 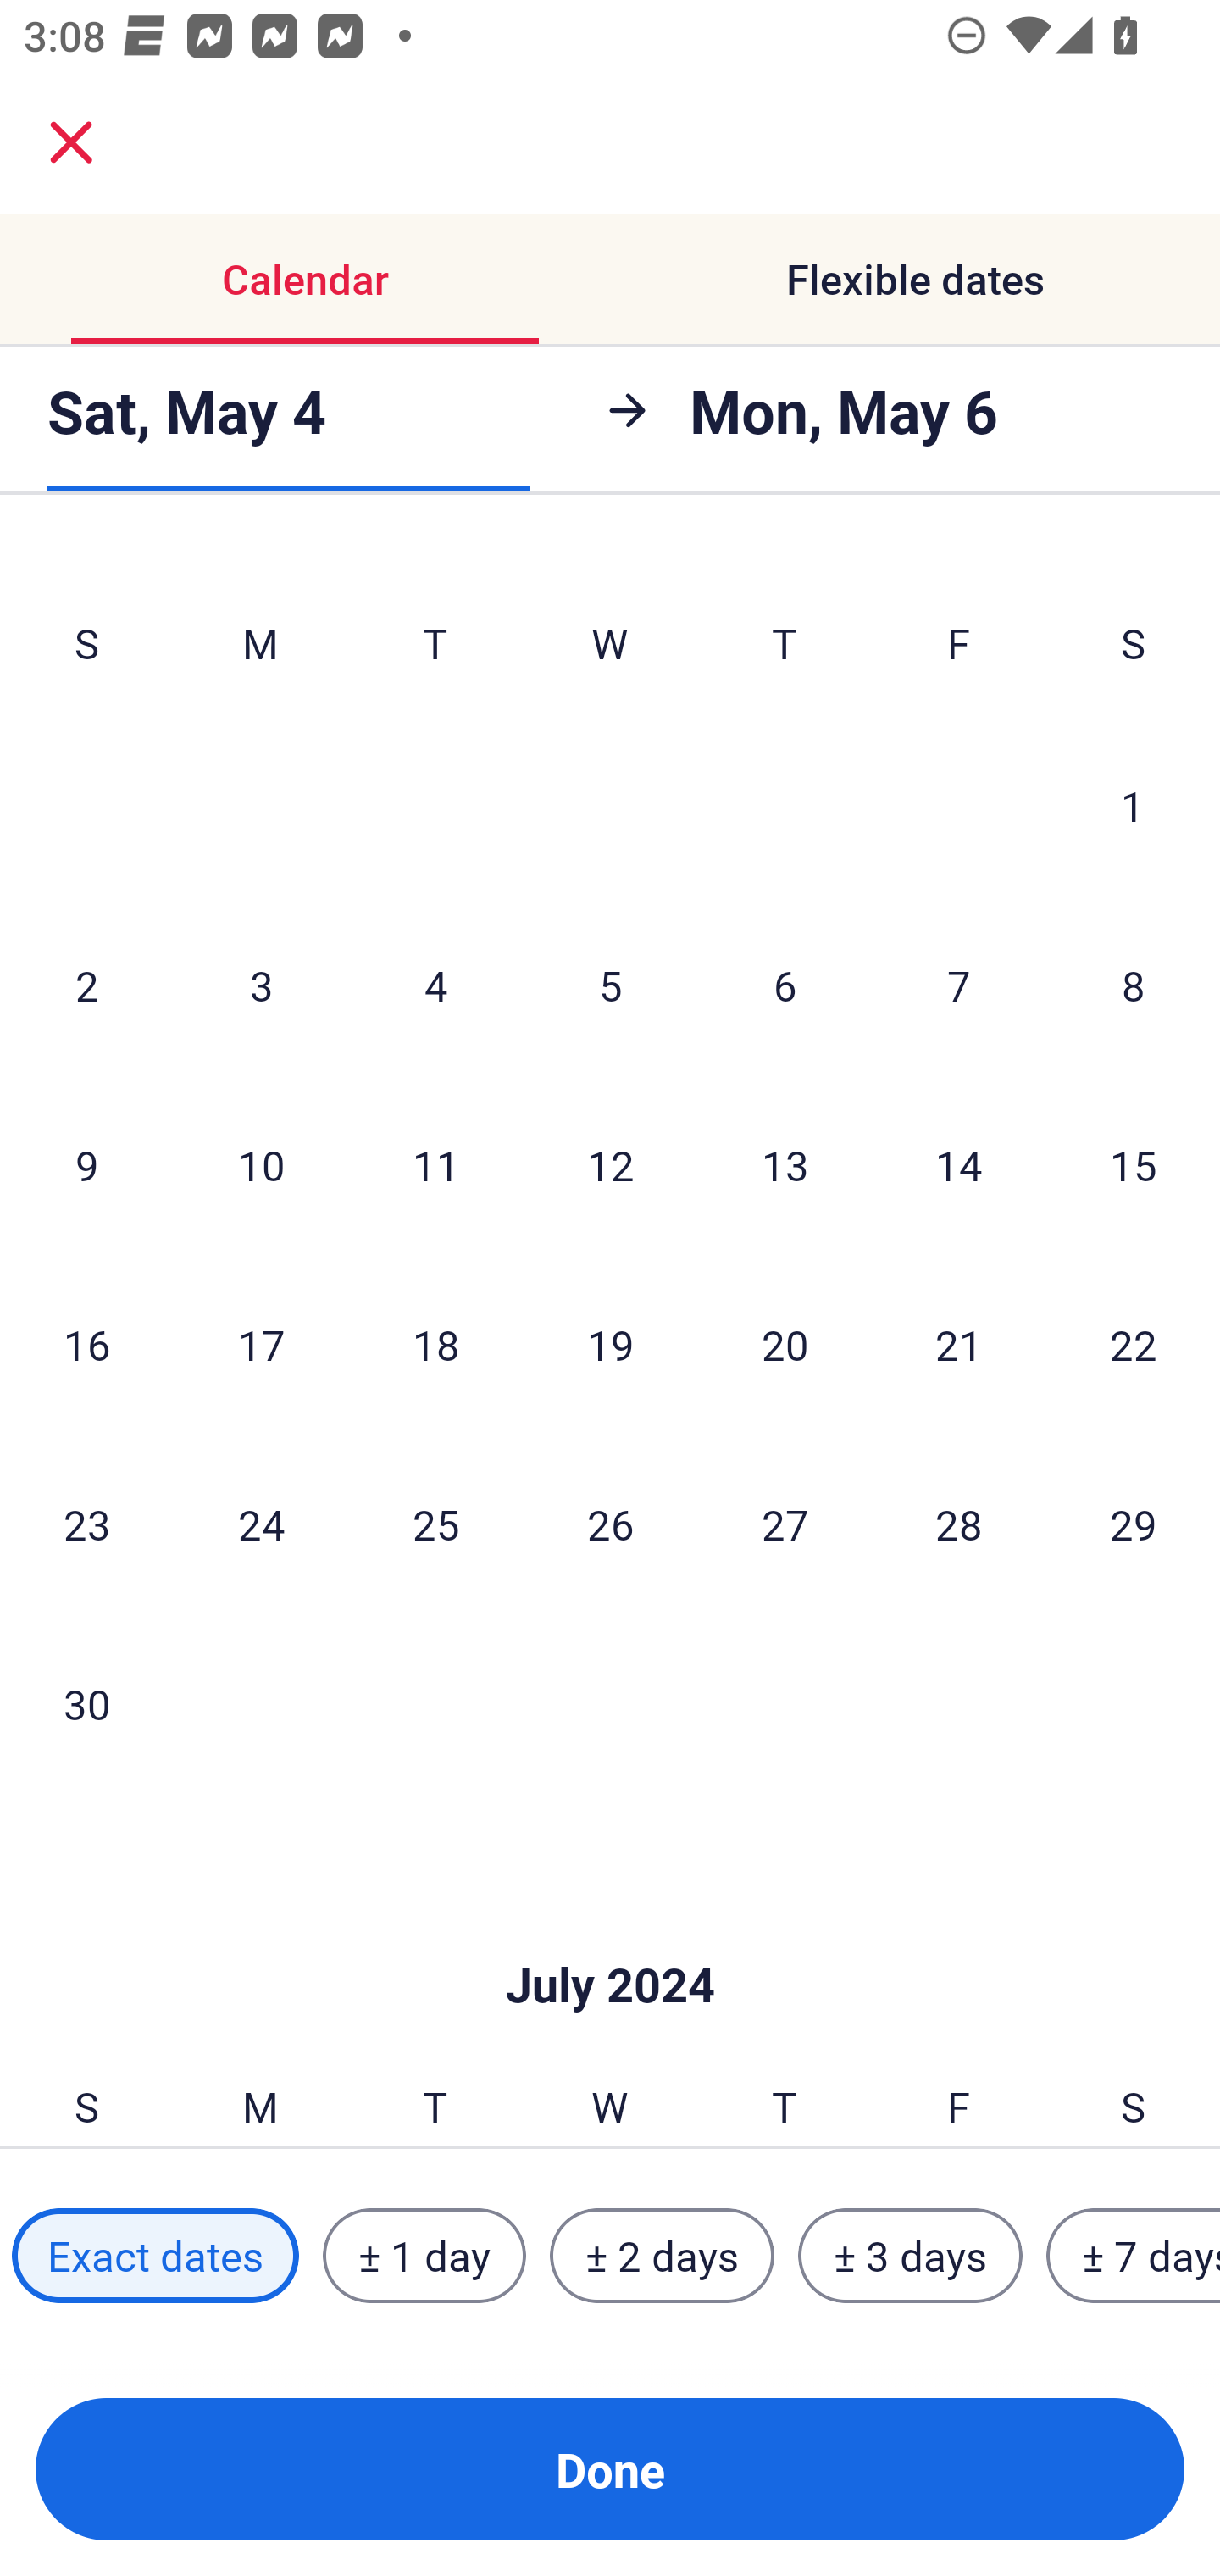 What do you see at coordinates (1134, 985) in the screenshot?
I see `8 Saturday, June 8, 2024` at bounding box center [1134, 985].